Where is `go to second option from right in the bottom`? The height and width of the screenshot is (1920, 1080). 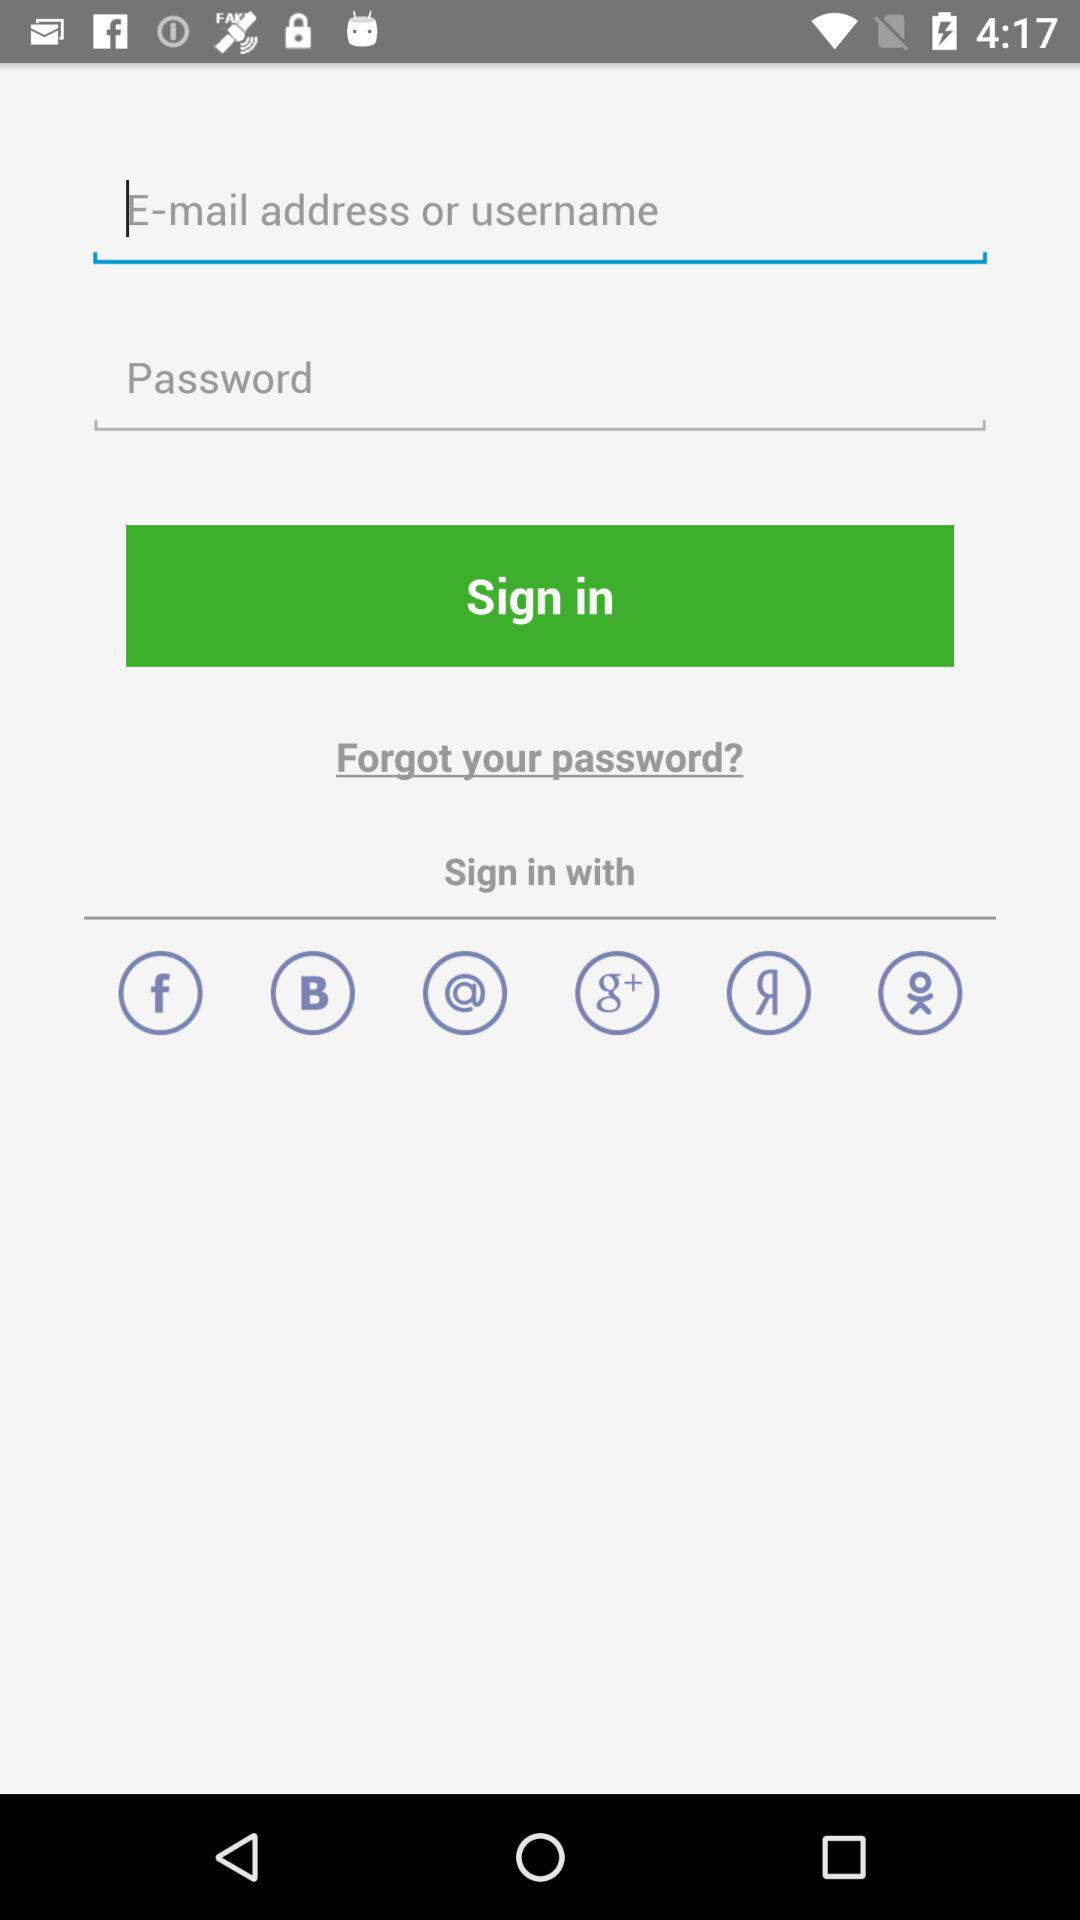
go to second option from right in the bottom is located at coordinates (768, 982).